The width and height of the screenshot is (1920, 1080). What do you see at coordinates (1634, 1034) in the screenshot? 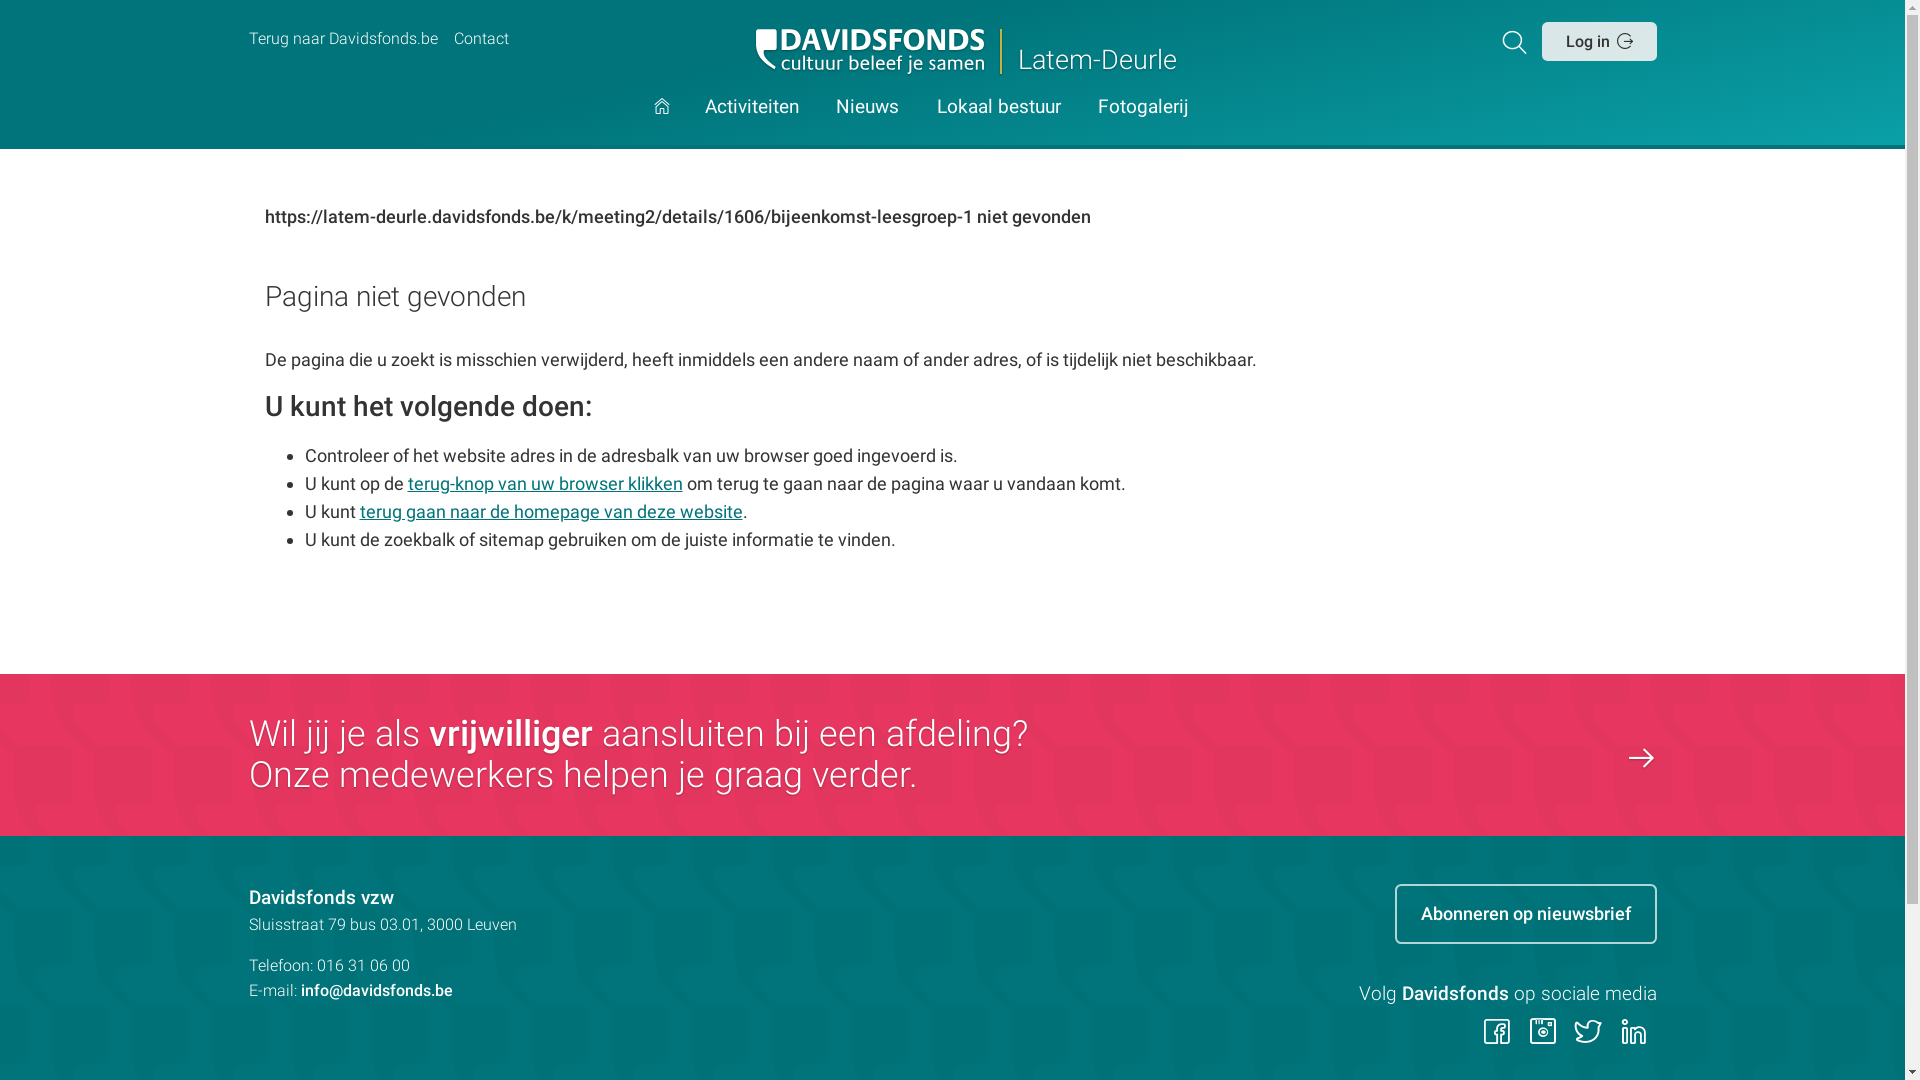
I see `Volg ons op LinkedIn` at bounding box center [1634, 1034].